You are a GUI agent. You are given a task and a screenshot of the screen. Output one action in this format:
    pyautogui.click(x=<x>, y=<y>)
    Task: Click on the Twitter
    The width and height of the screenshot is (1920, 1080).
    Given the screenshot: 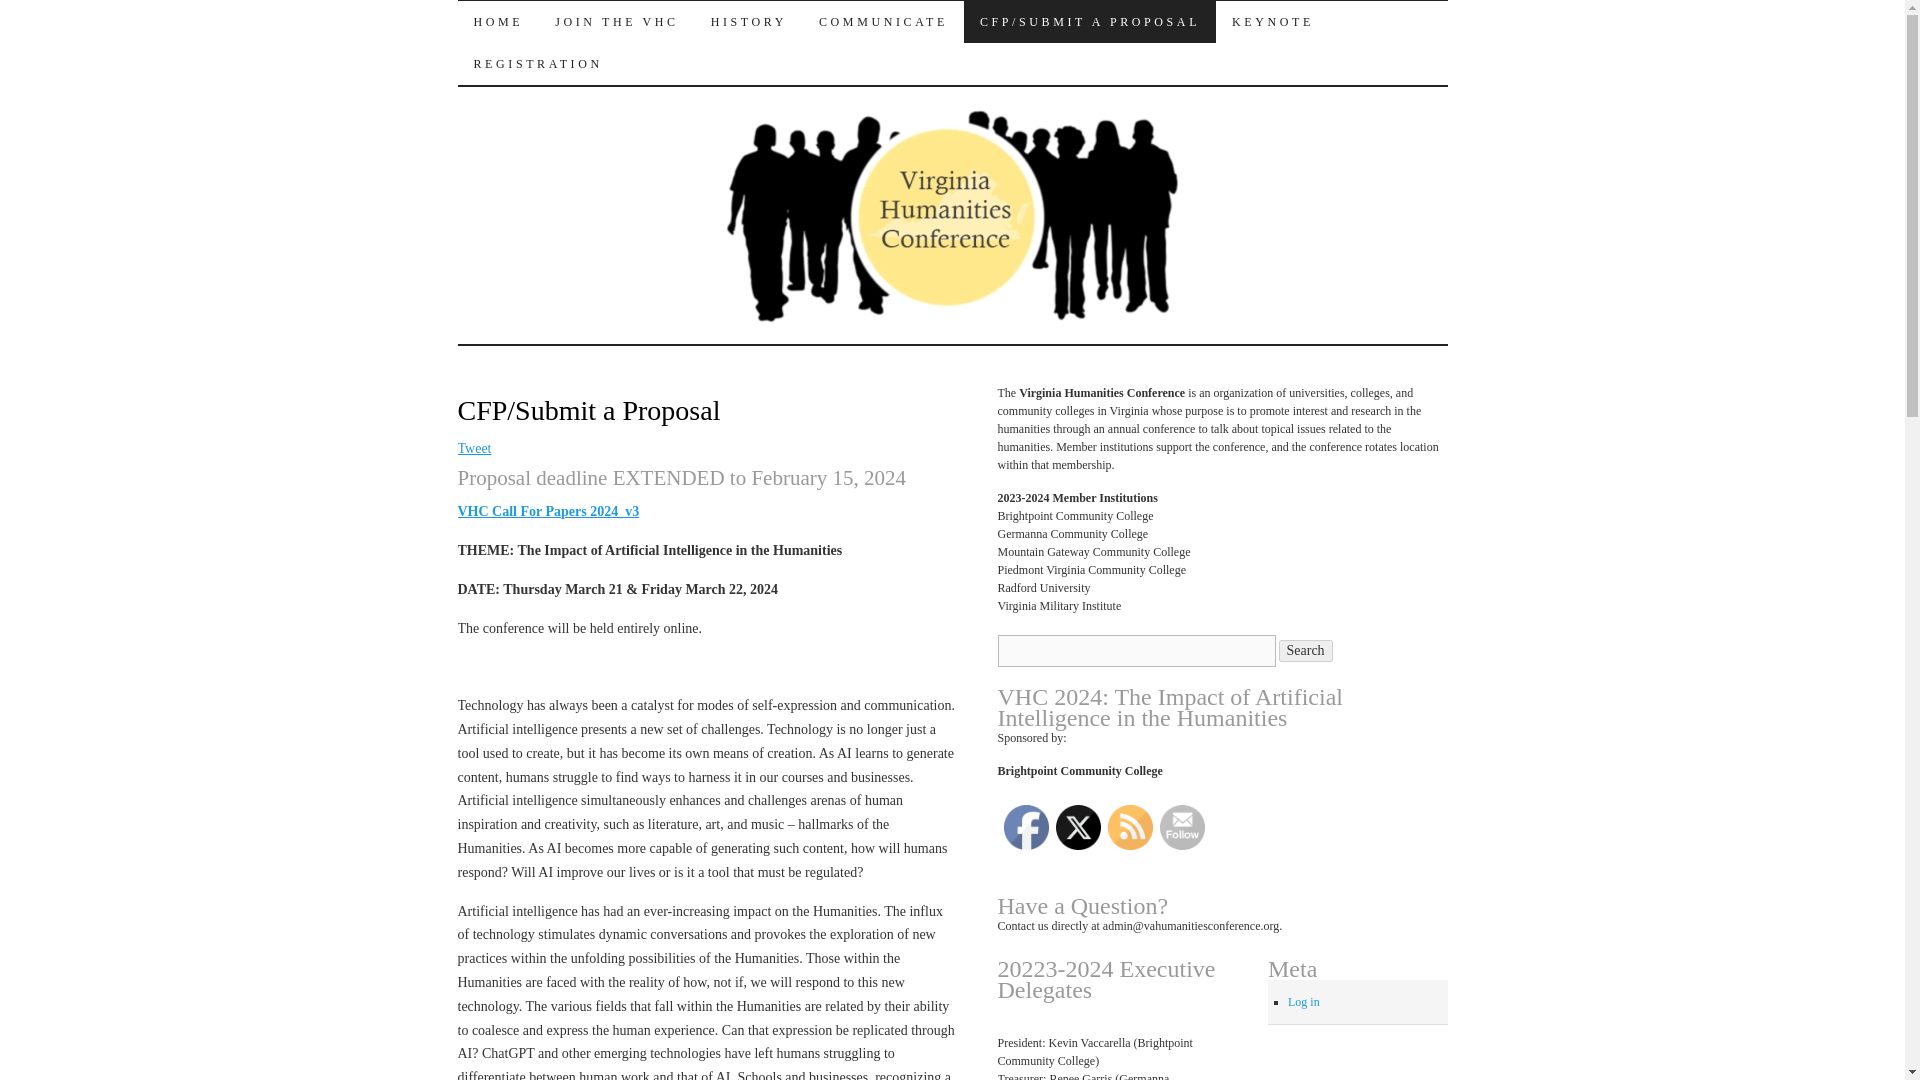 What is the action you would take?
    pyautogui.click(x=1078, y=826)
    